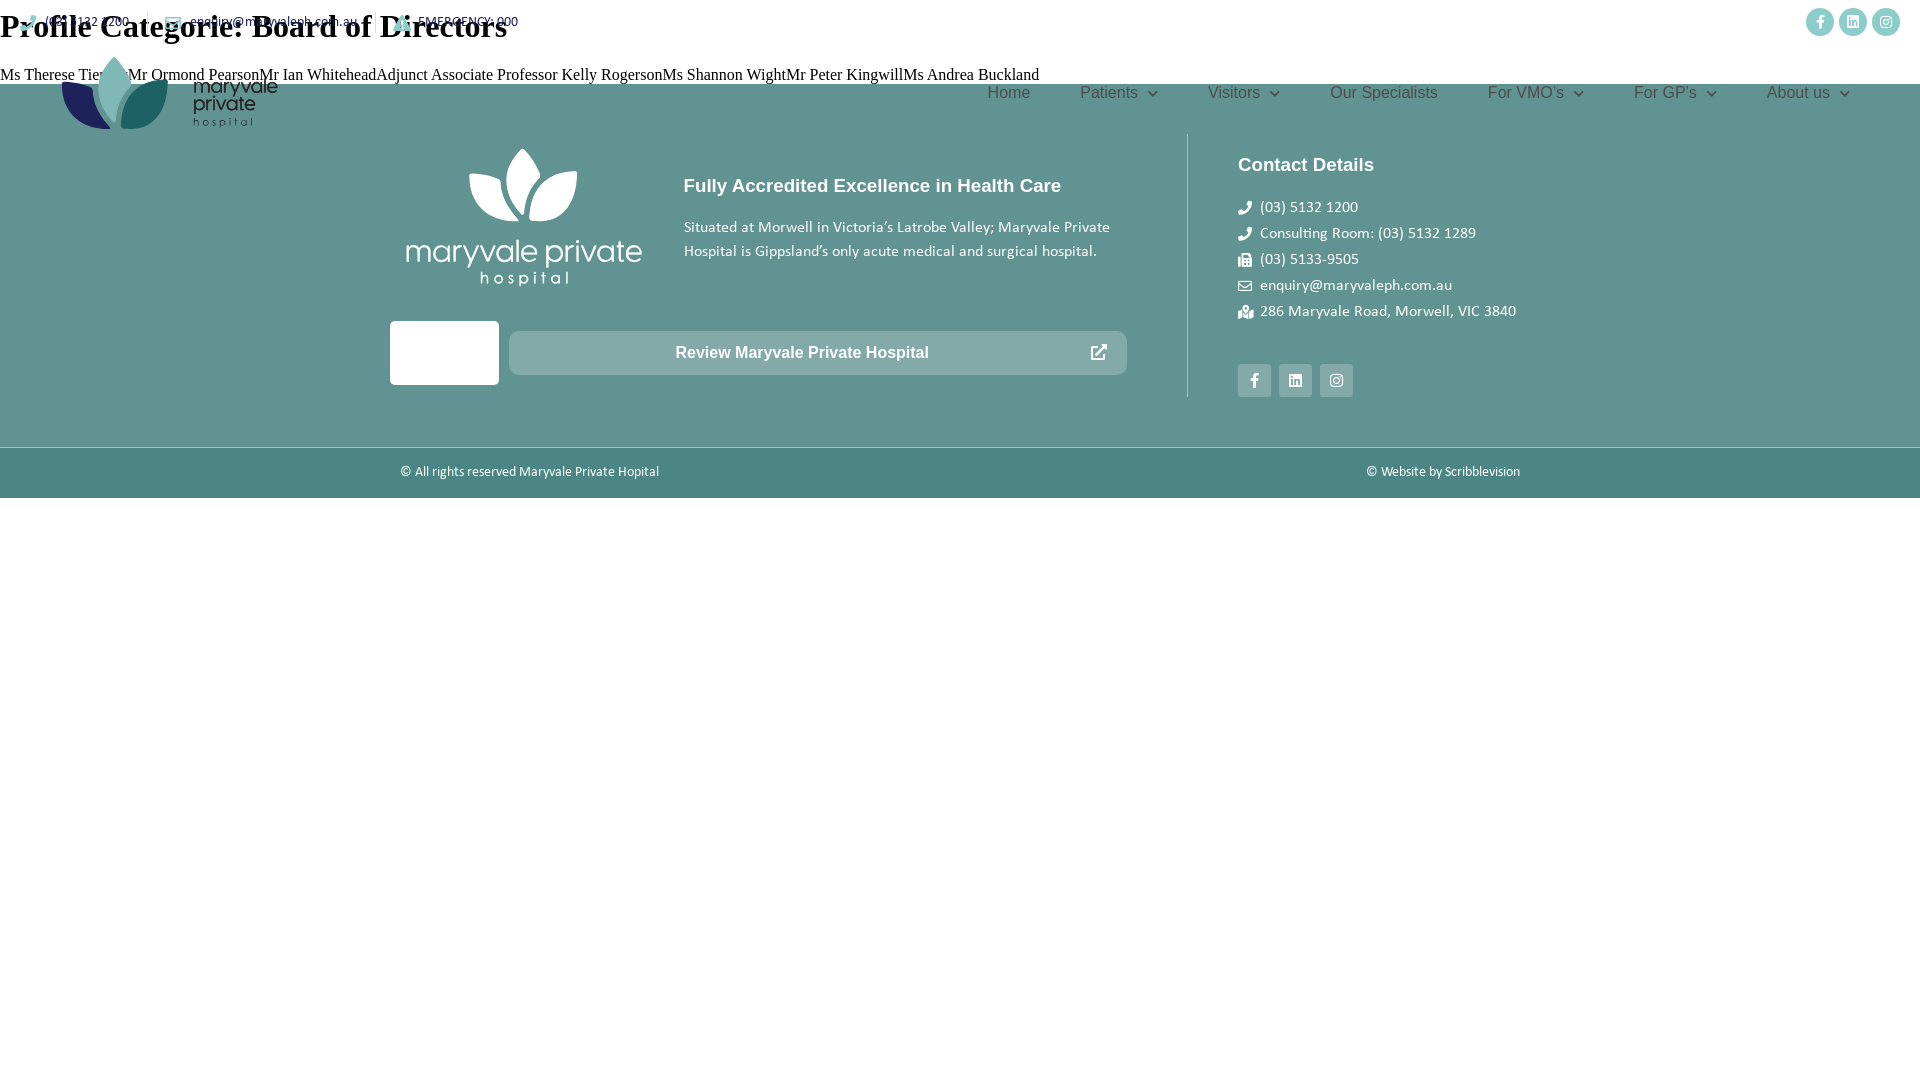 The width and height of the screenshot is (1920, 1080). Describe the element at coordinates (74, 22) in the screenshot. I see `(03) 5132 1200` at that location.